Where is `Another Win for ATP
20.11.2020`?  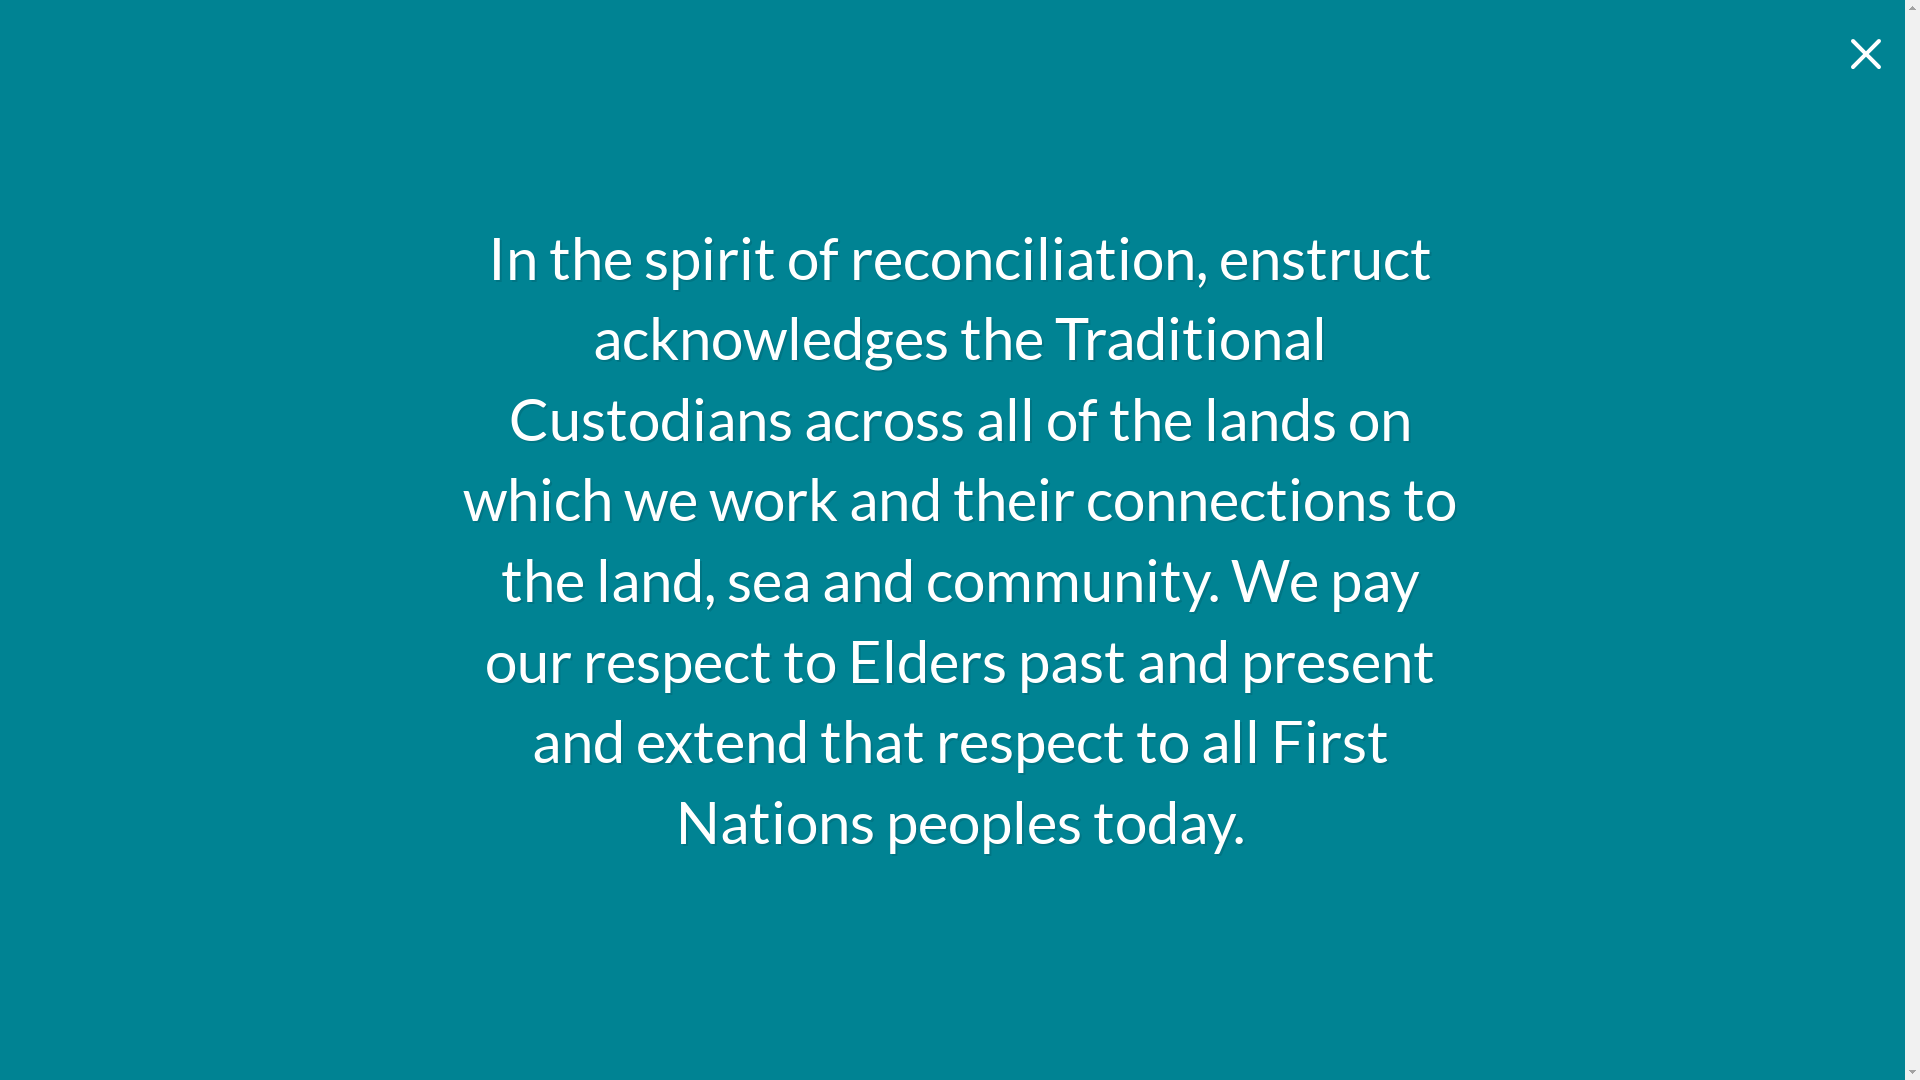
Another Win for ATP
20.11.2020 is located at coordinates (692, 758).